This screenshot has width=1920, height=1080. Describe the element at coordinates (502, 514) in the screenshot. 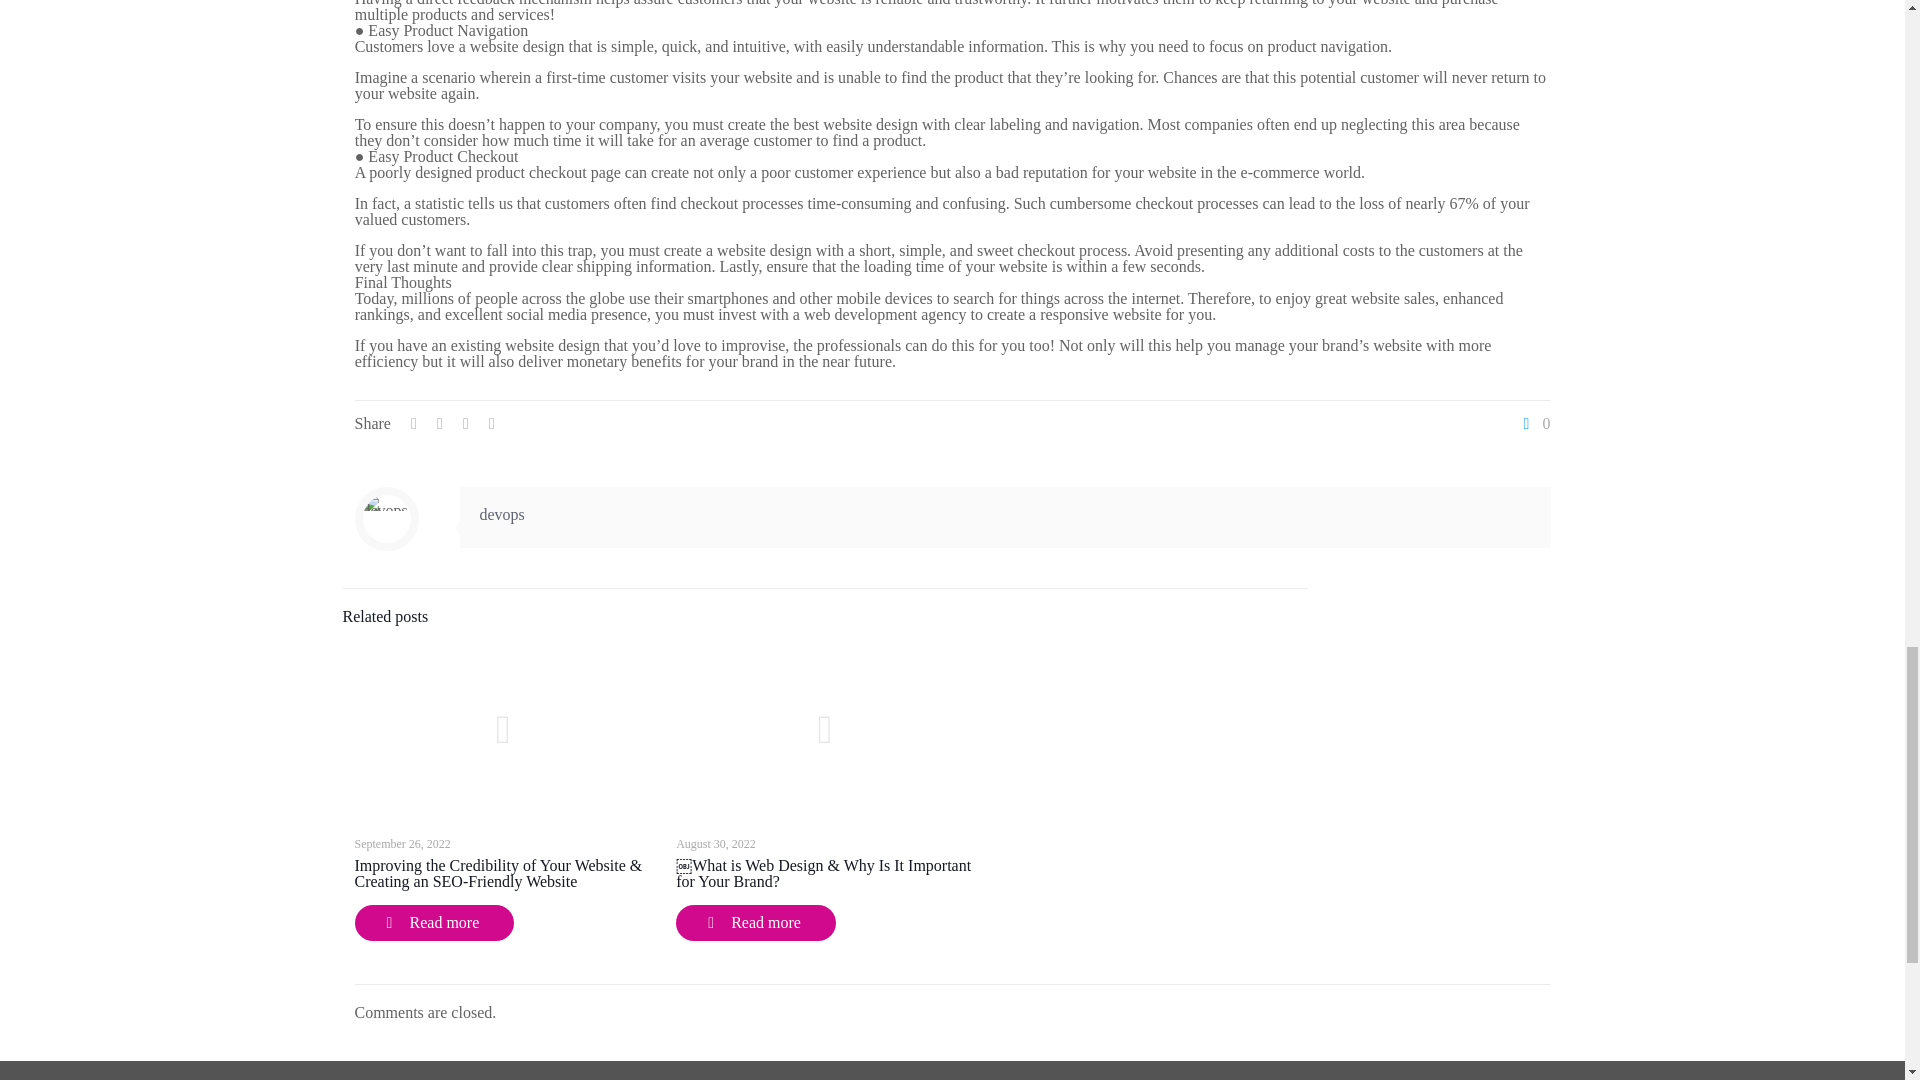

I see `devops` at that location.